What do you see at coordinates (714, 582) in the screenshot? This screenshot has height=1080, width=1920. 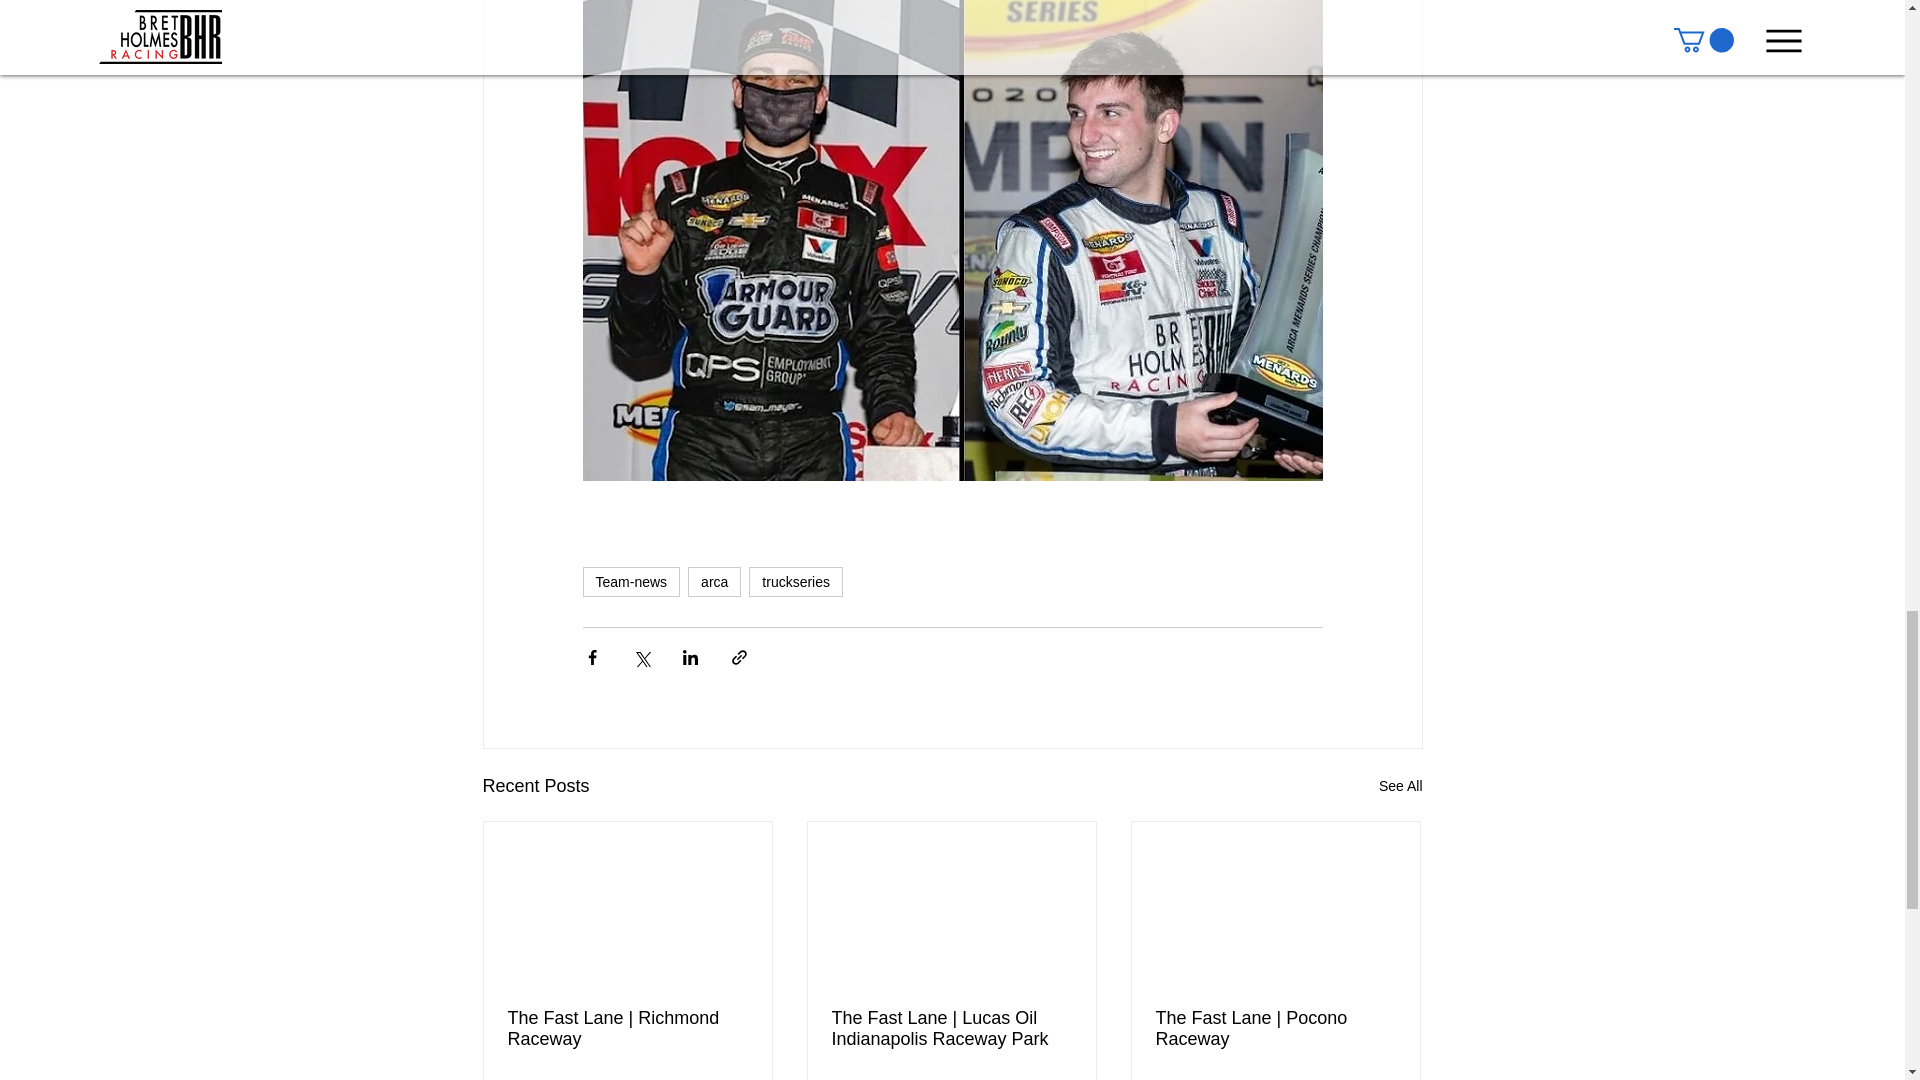 I see `arca` at bounding box center [714, 582].